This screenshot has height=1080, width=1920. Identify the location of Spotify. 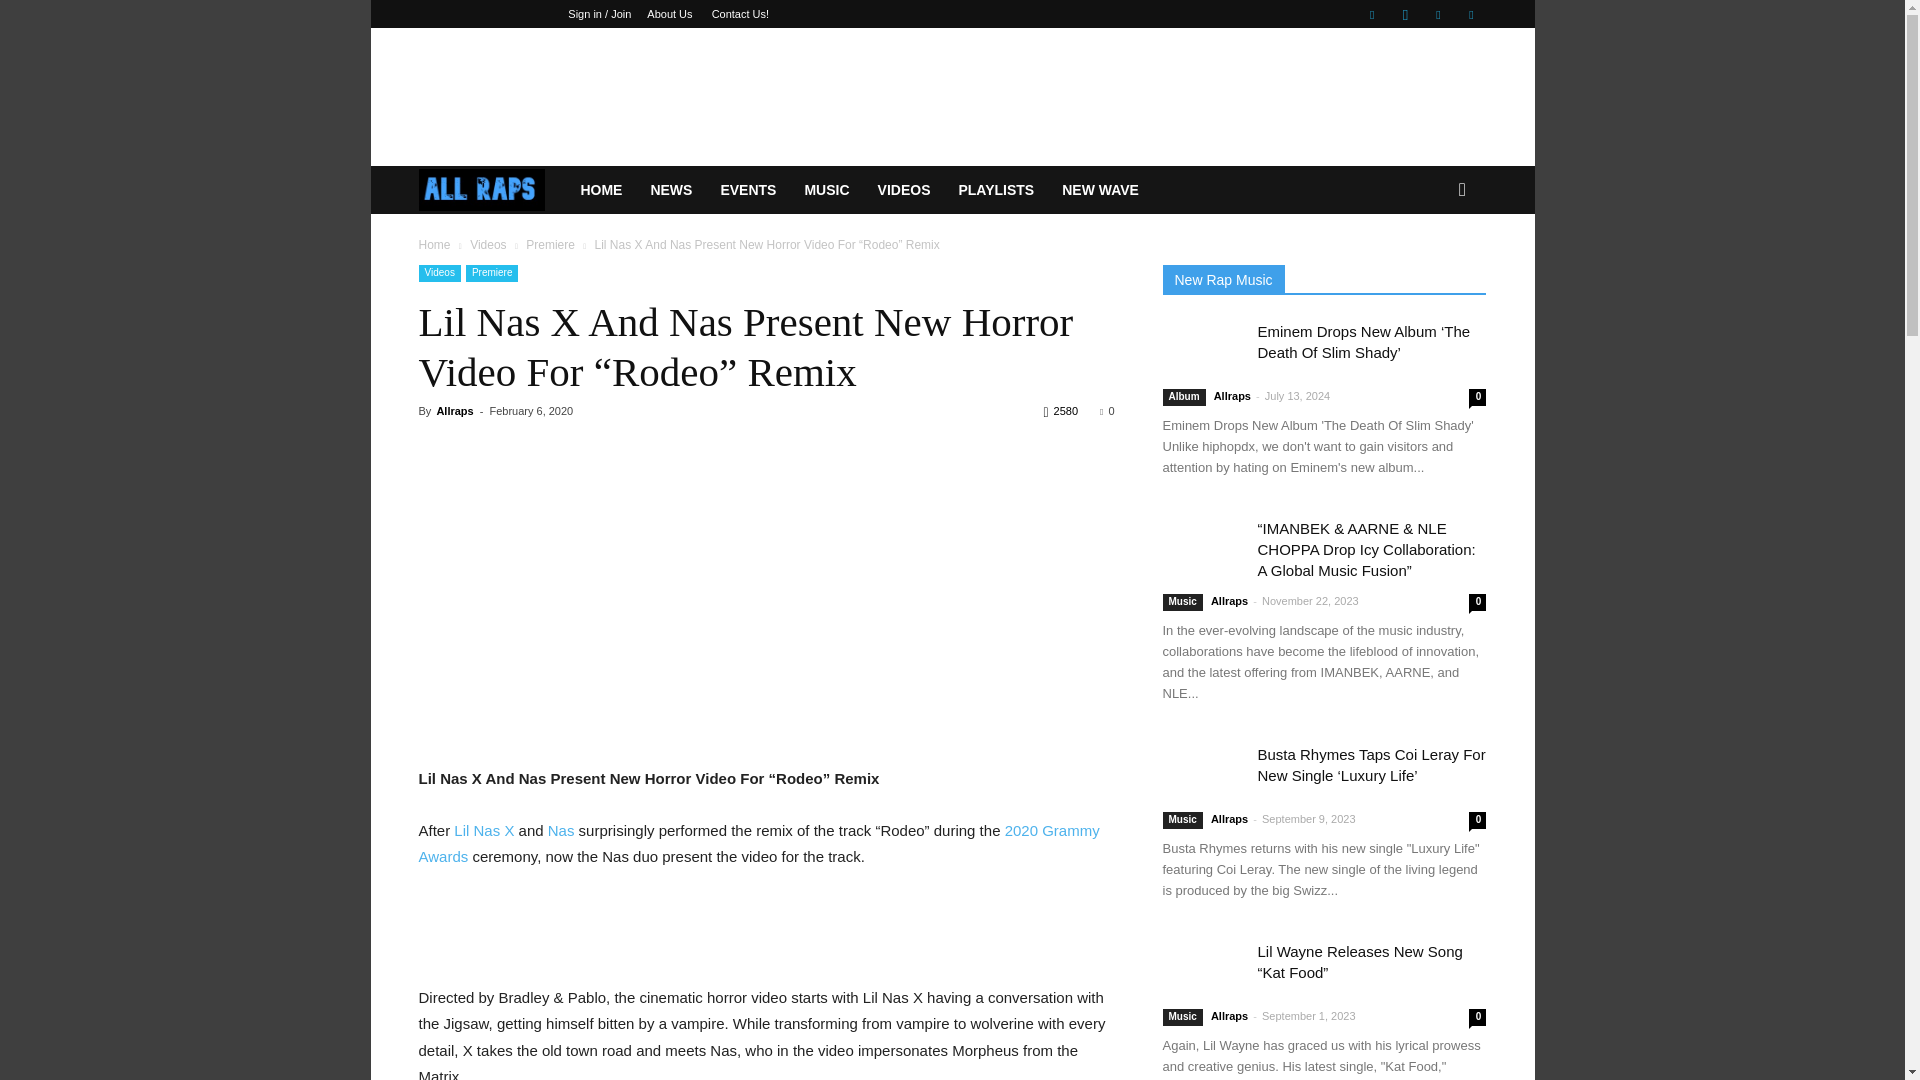
(1438, 14).